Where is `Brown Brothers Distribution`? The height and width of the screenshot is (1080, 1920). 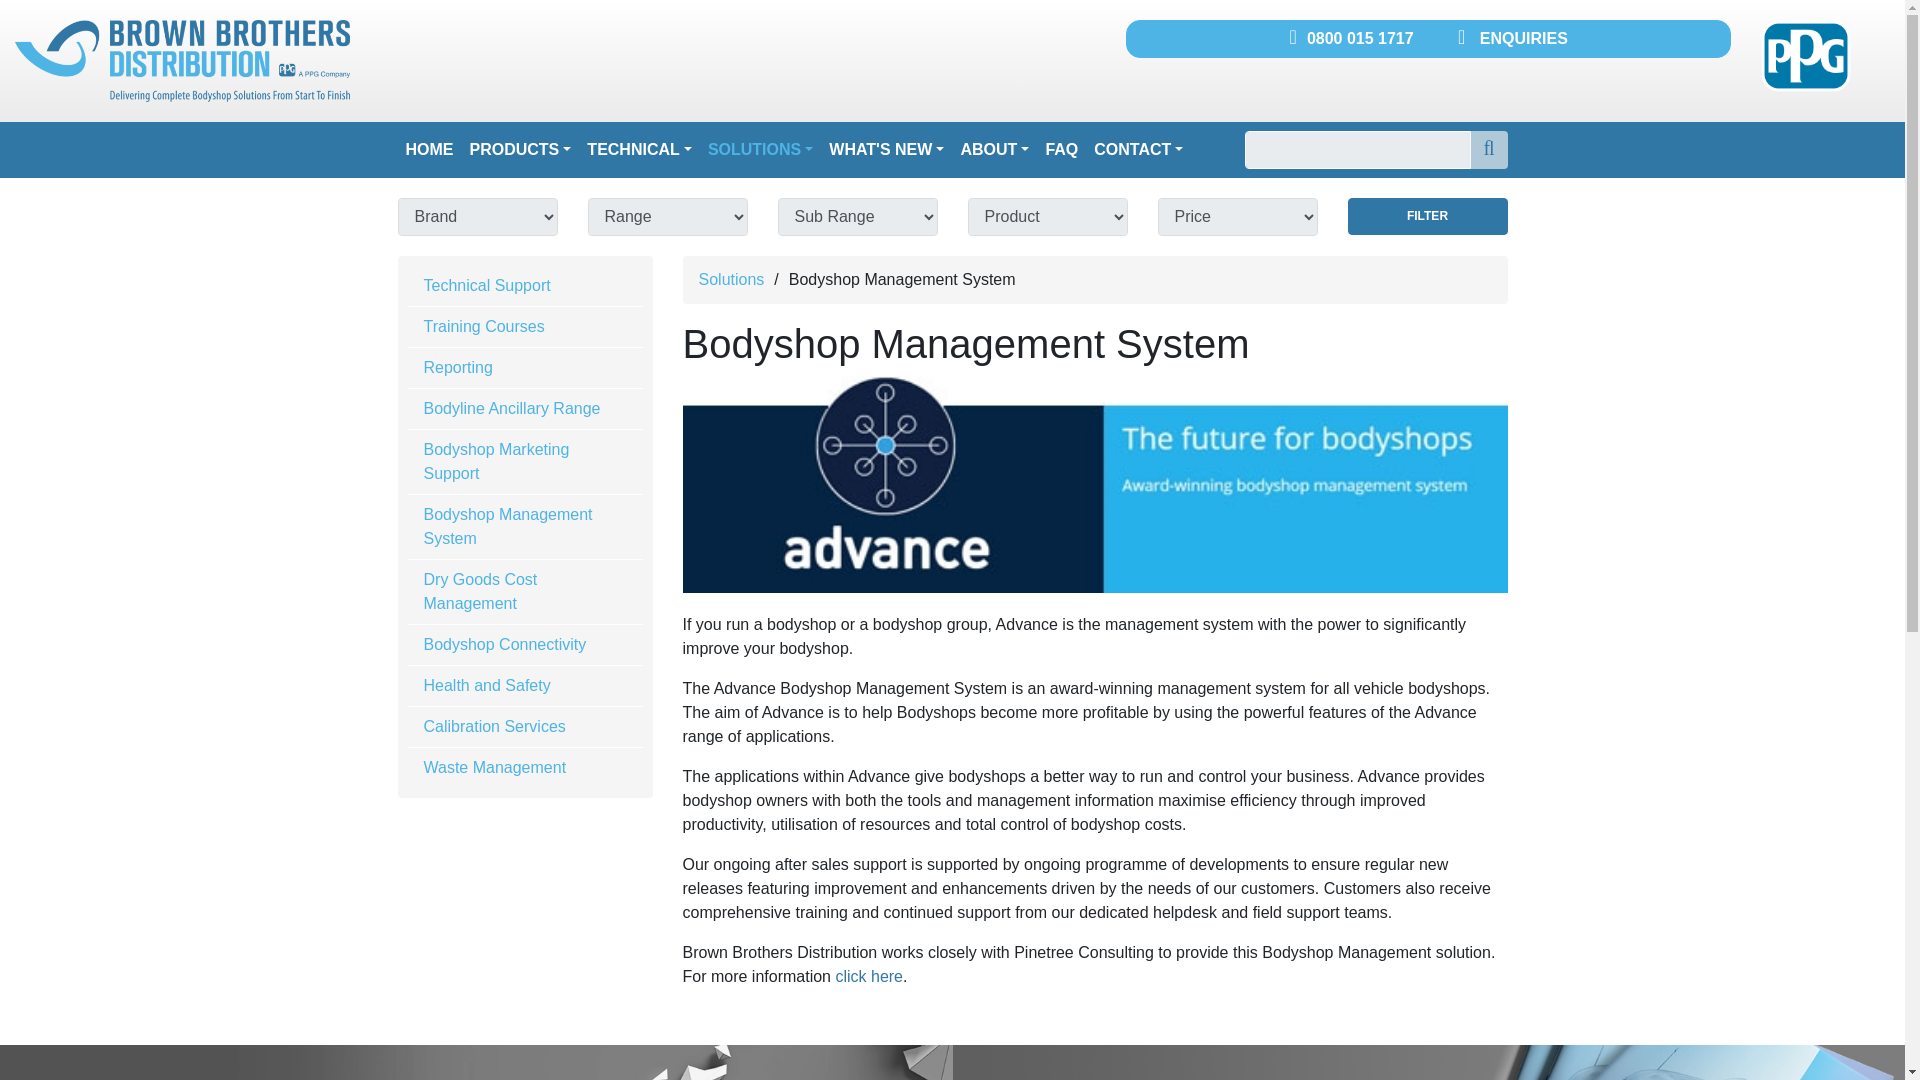
Brown Brothers Distribution is located at coordinates (182, 60).